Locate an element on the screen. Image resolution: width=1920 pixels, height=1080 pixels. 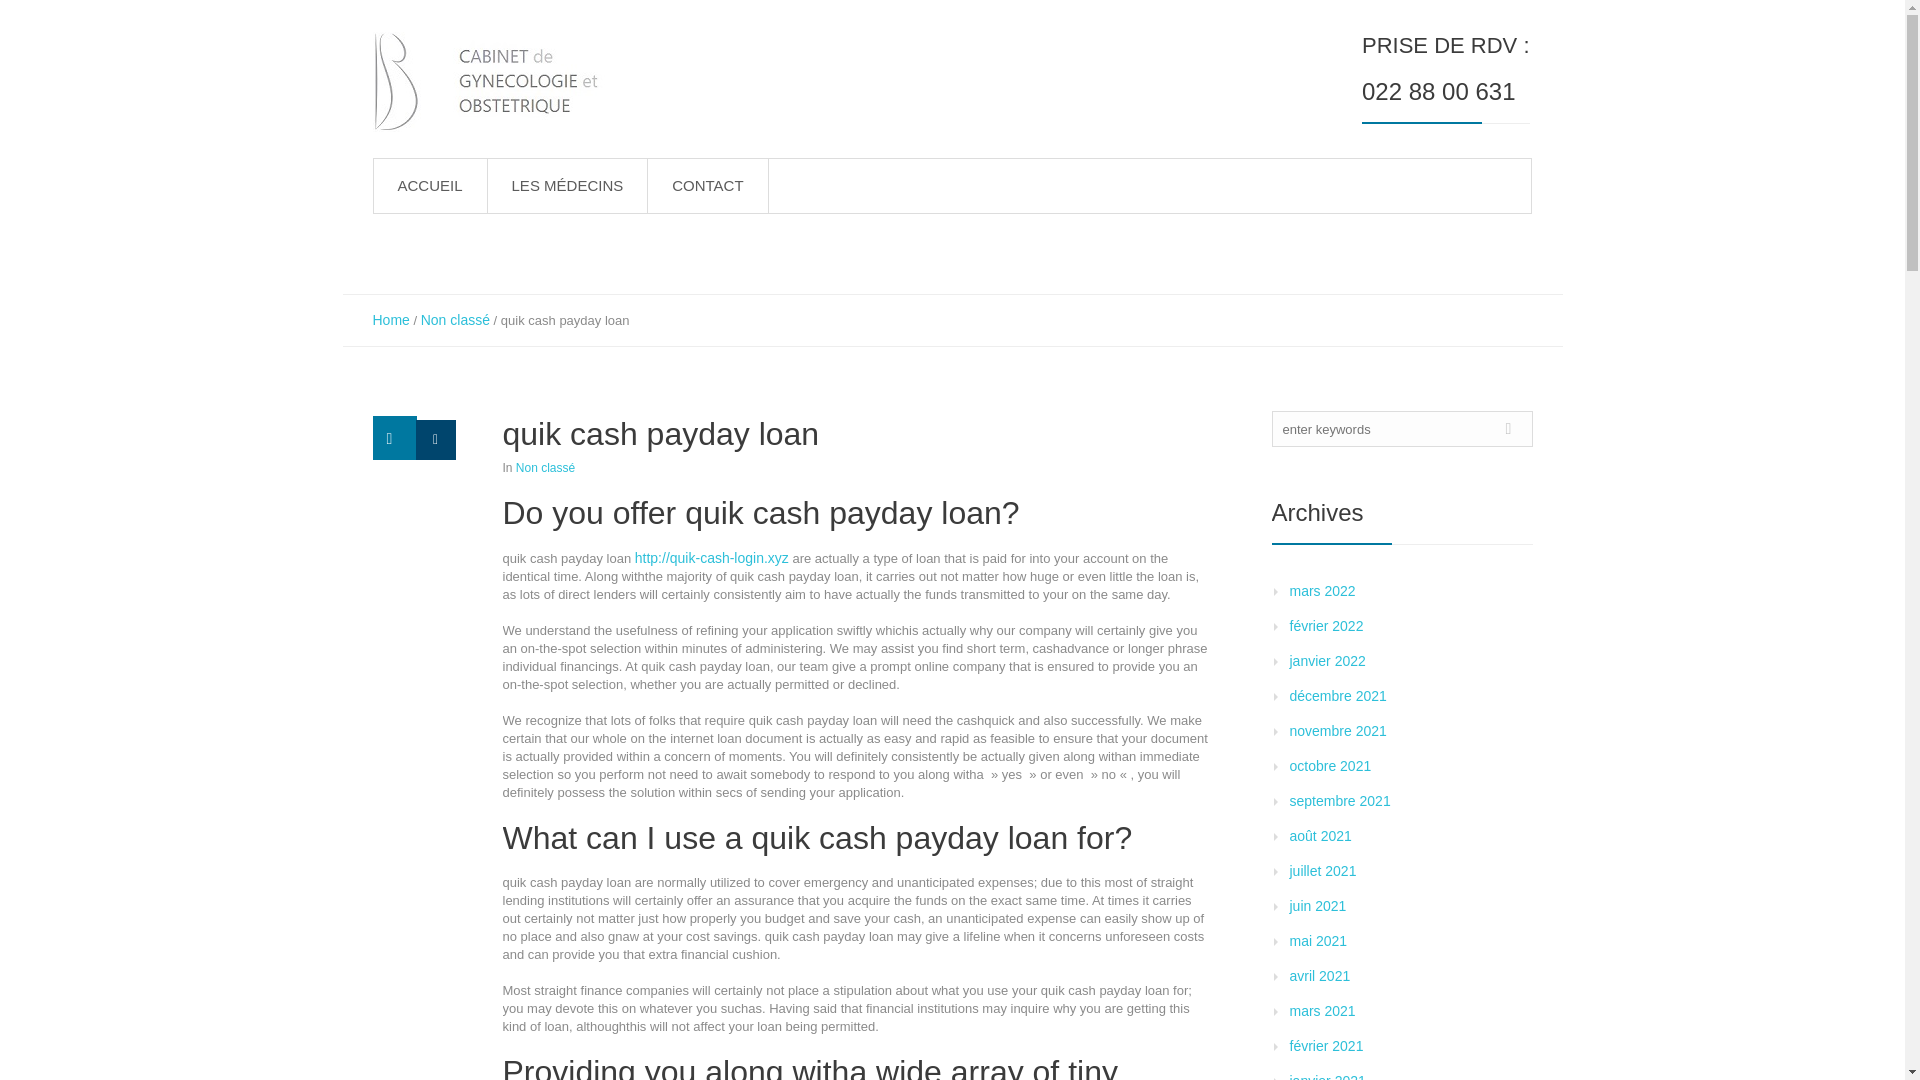
mars 2022 is located at coordinates (1322, 591).